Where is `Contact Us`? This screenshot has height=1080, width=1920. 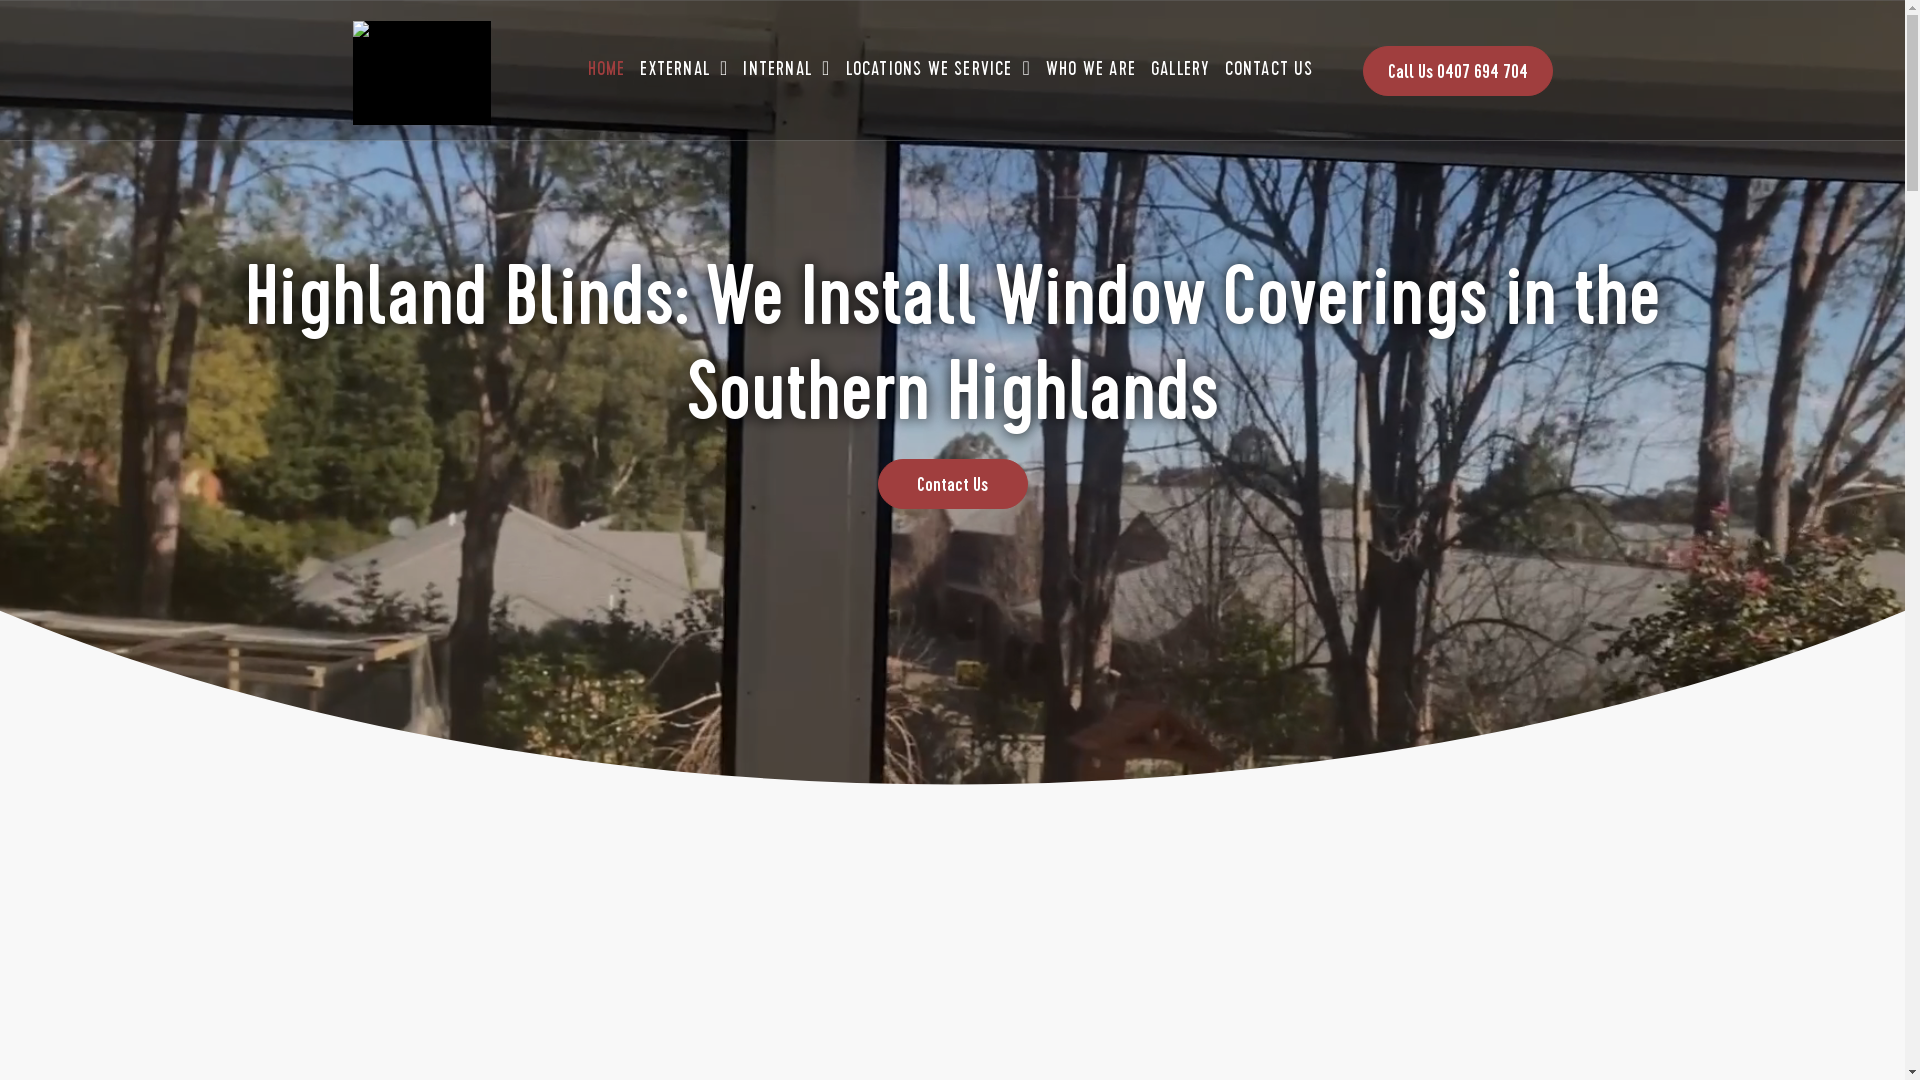
Contact Us is located at coordinates (953, 484).